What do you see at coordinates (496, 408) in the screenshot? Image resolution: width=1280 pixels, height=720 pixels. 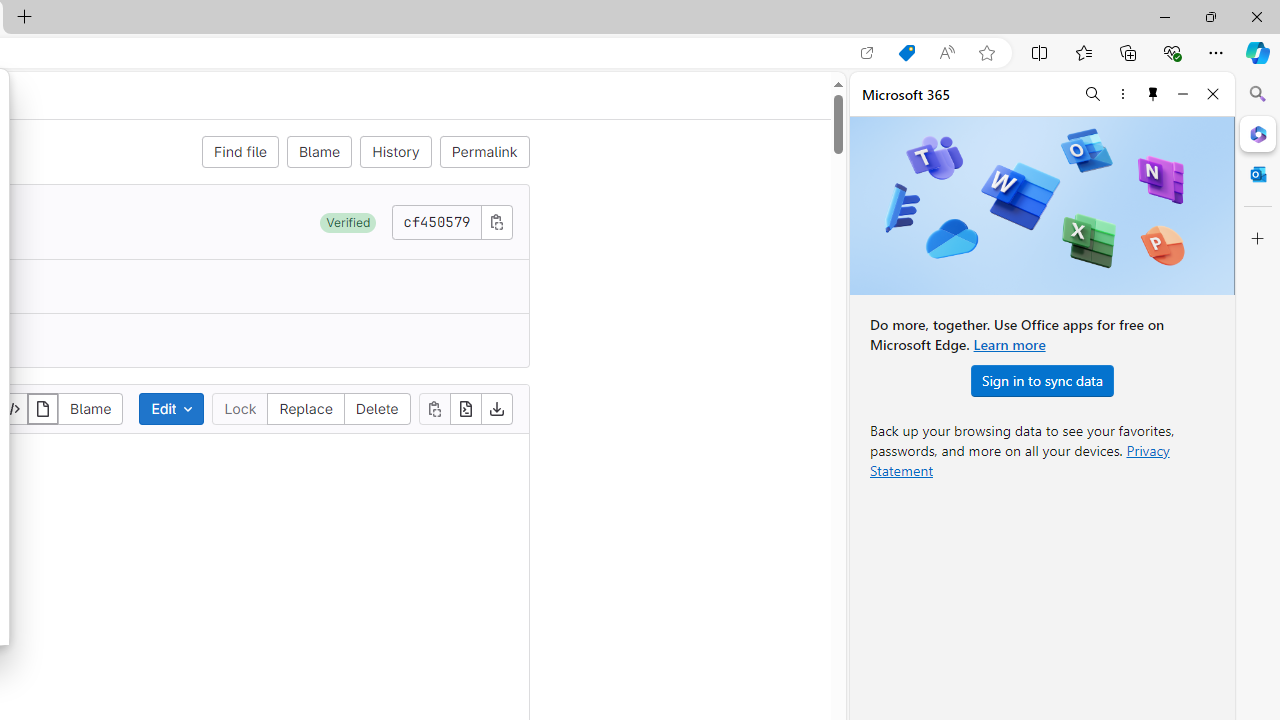 I see `Download` at bounding box center [496, 408].